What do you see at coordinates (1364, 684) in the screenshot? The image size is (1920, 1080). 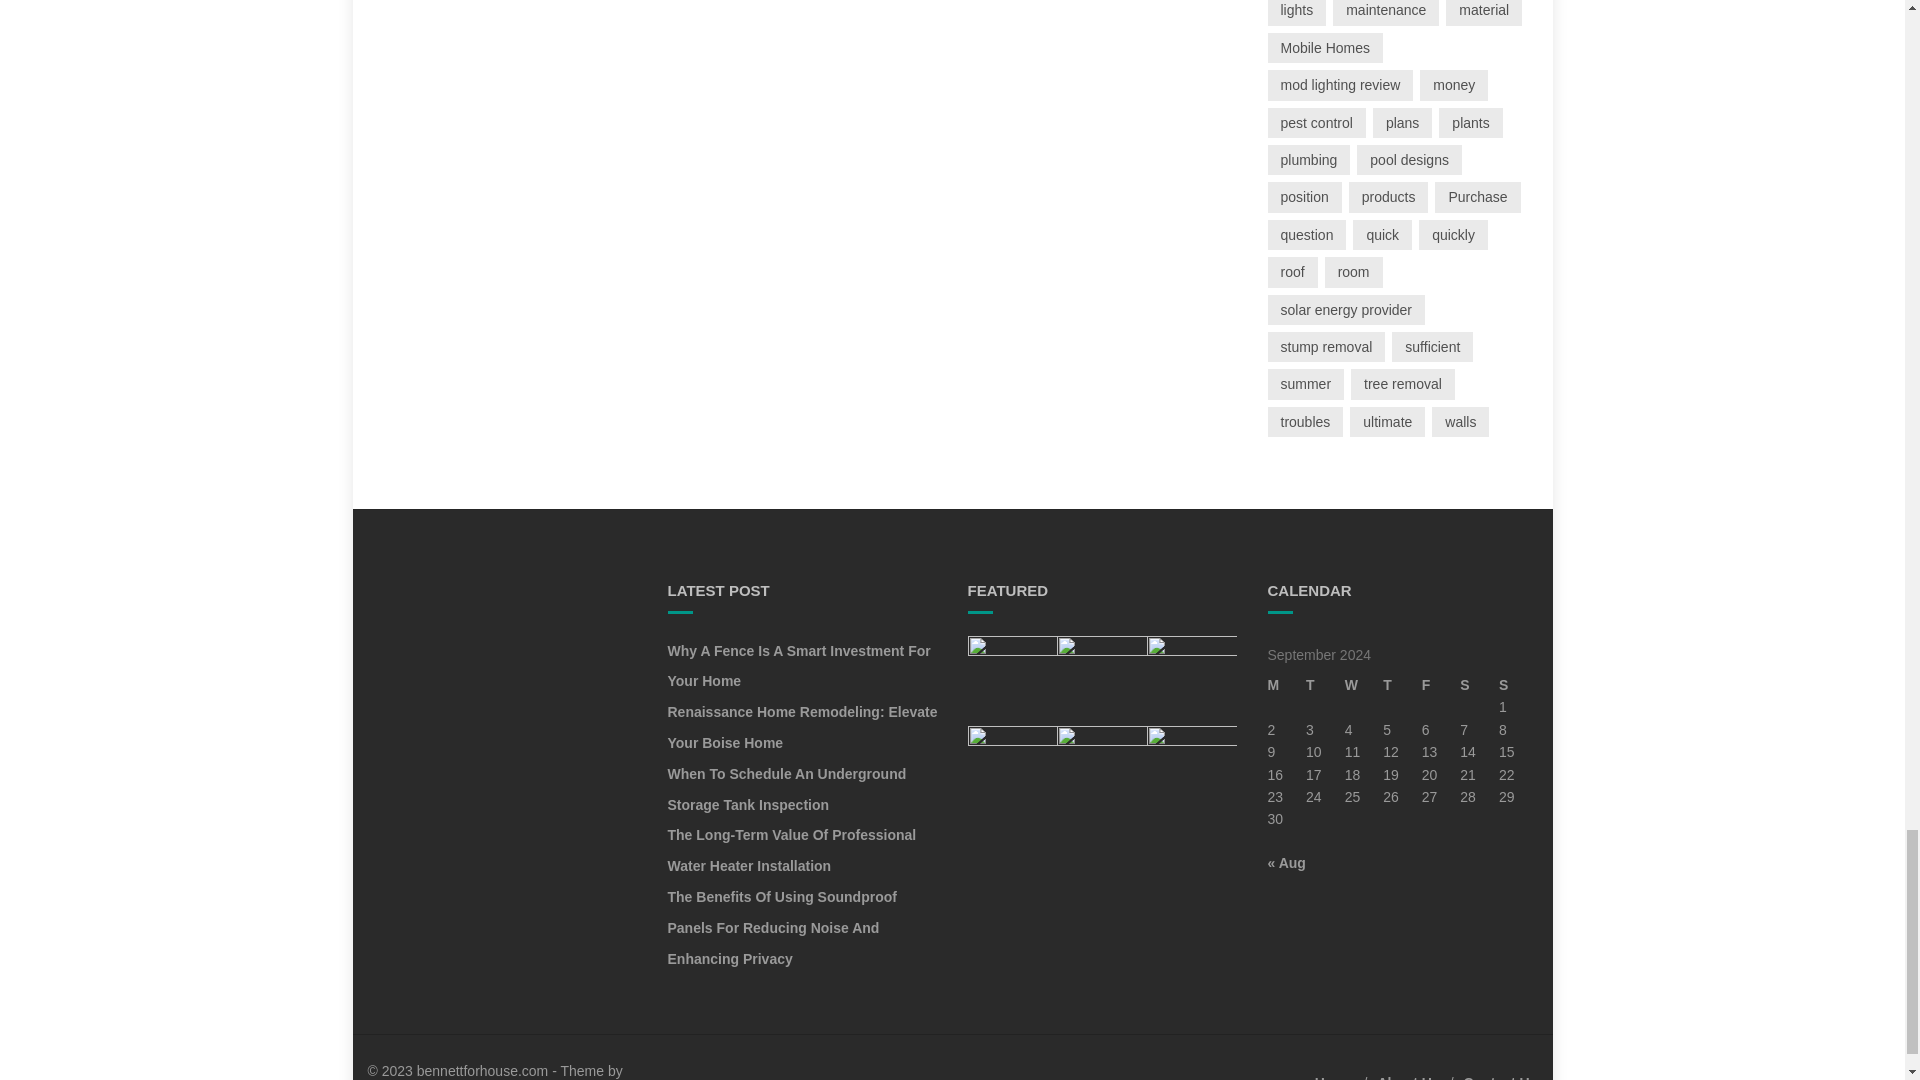 I see `Wednesday` at bounding box center [1364, 684].